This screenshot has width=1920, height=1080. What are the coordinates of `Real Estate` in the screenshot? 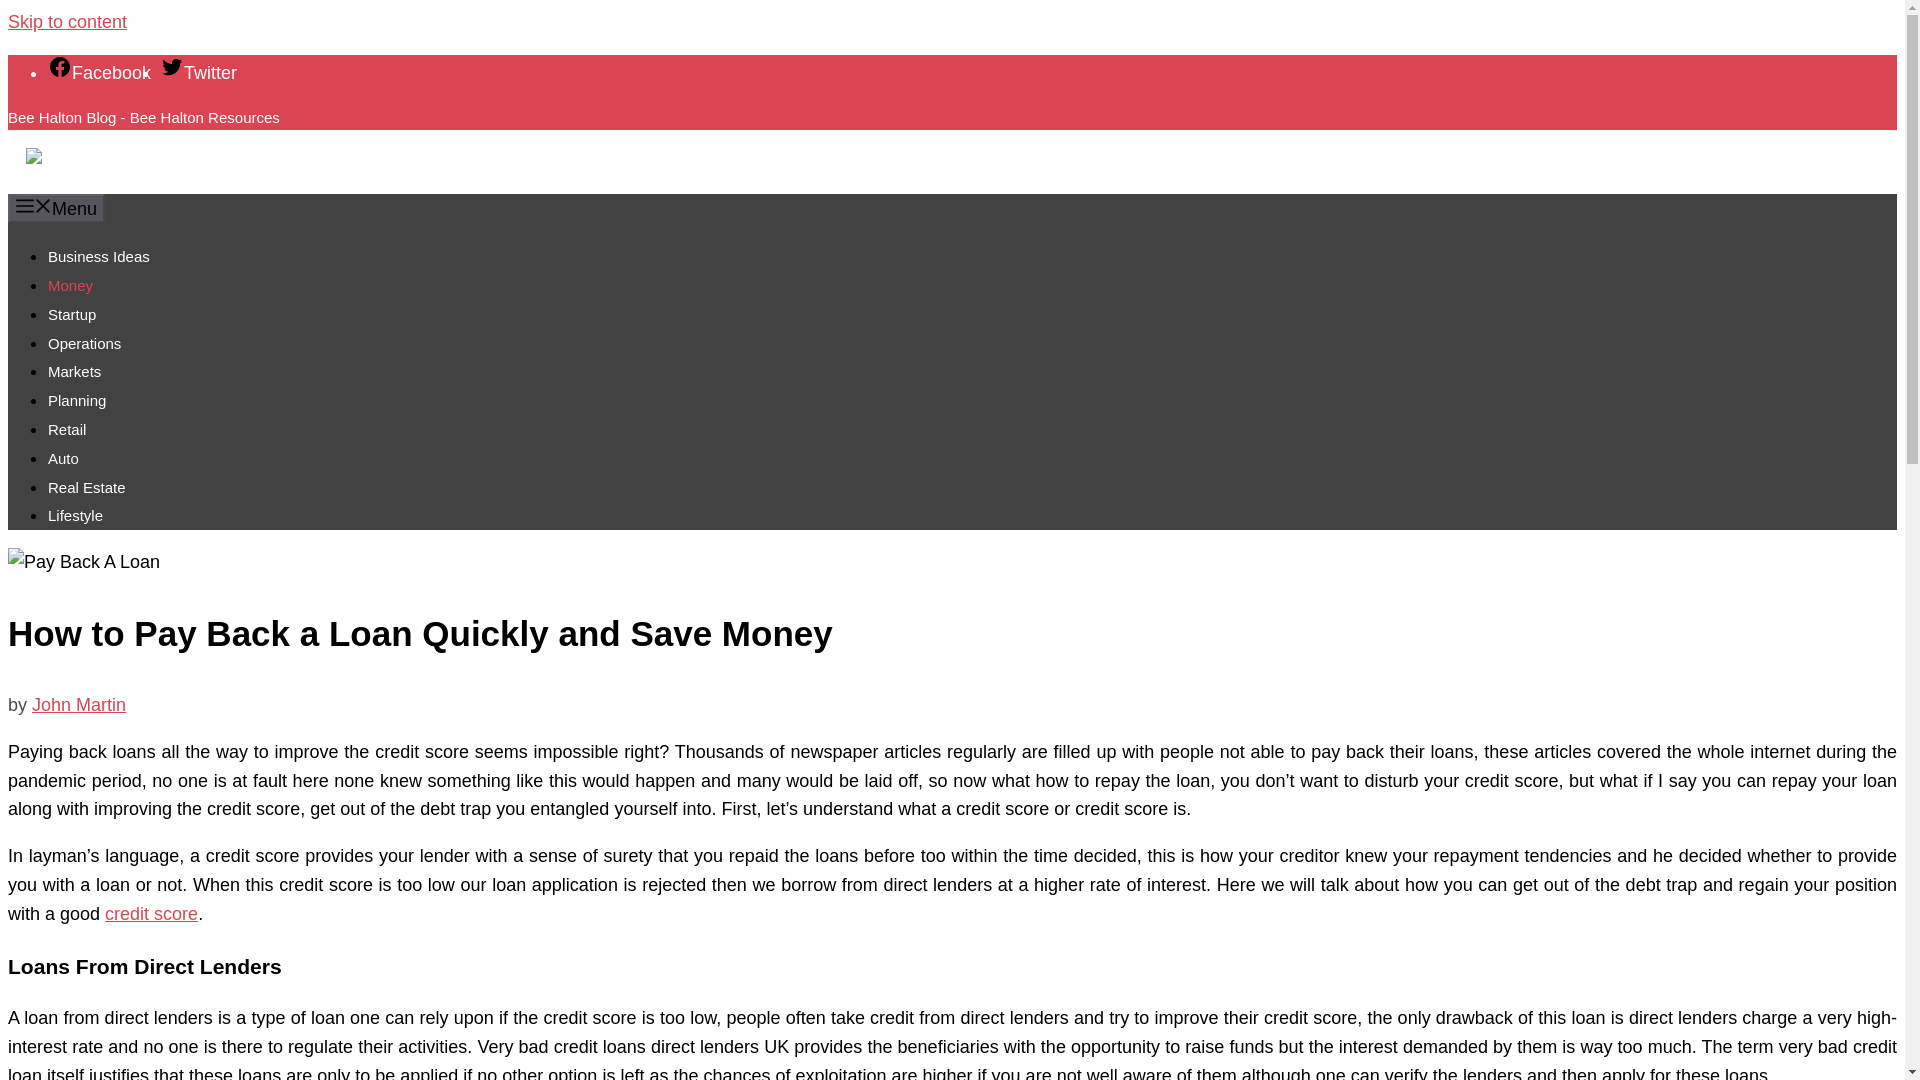 It's located at (87, 487).